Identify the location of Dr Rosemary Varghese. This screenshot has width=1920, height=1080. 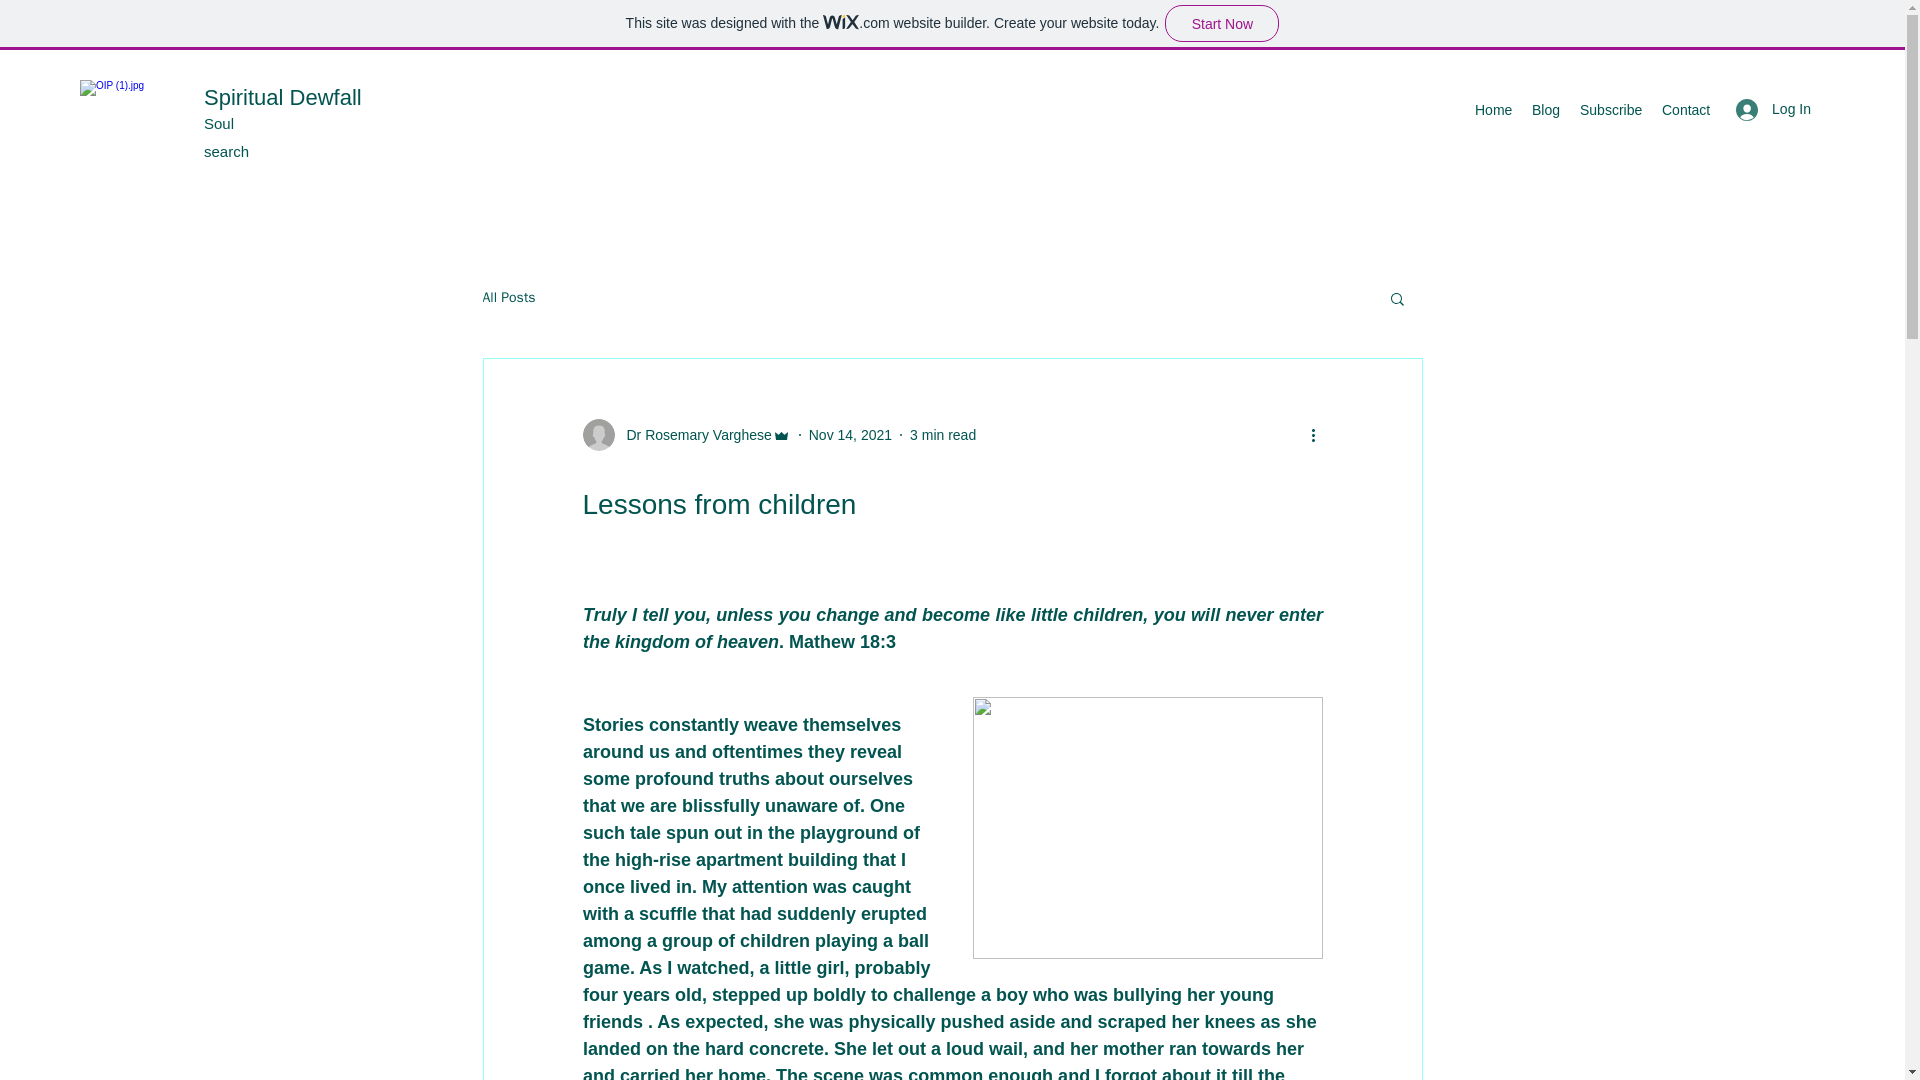
(692, 436).